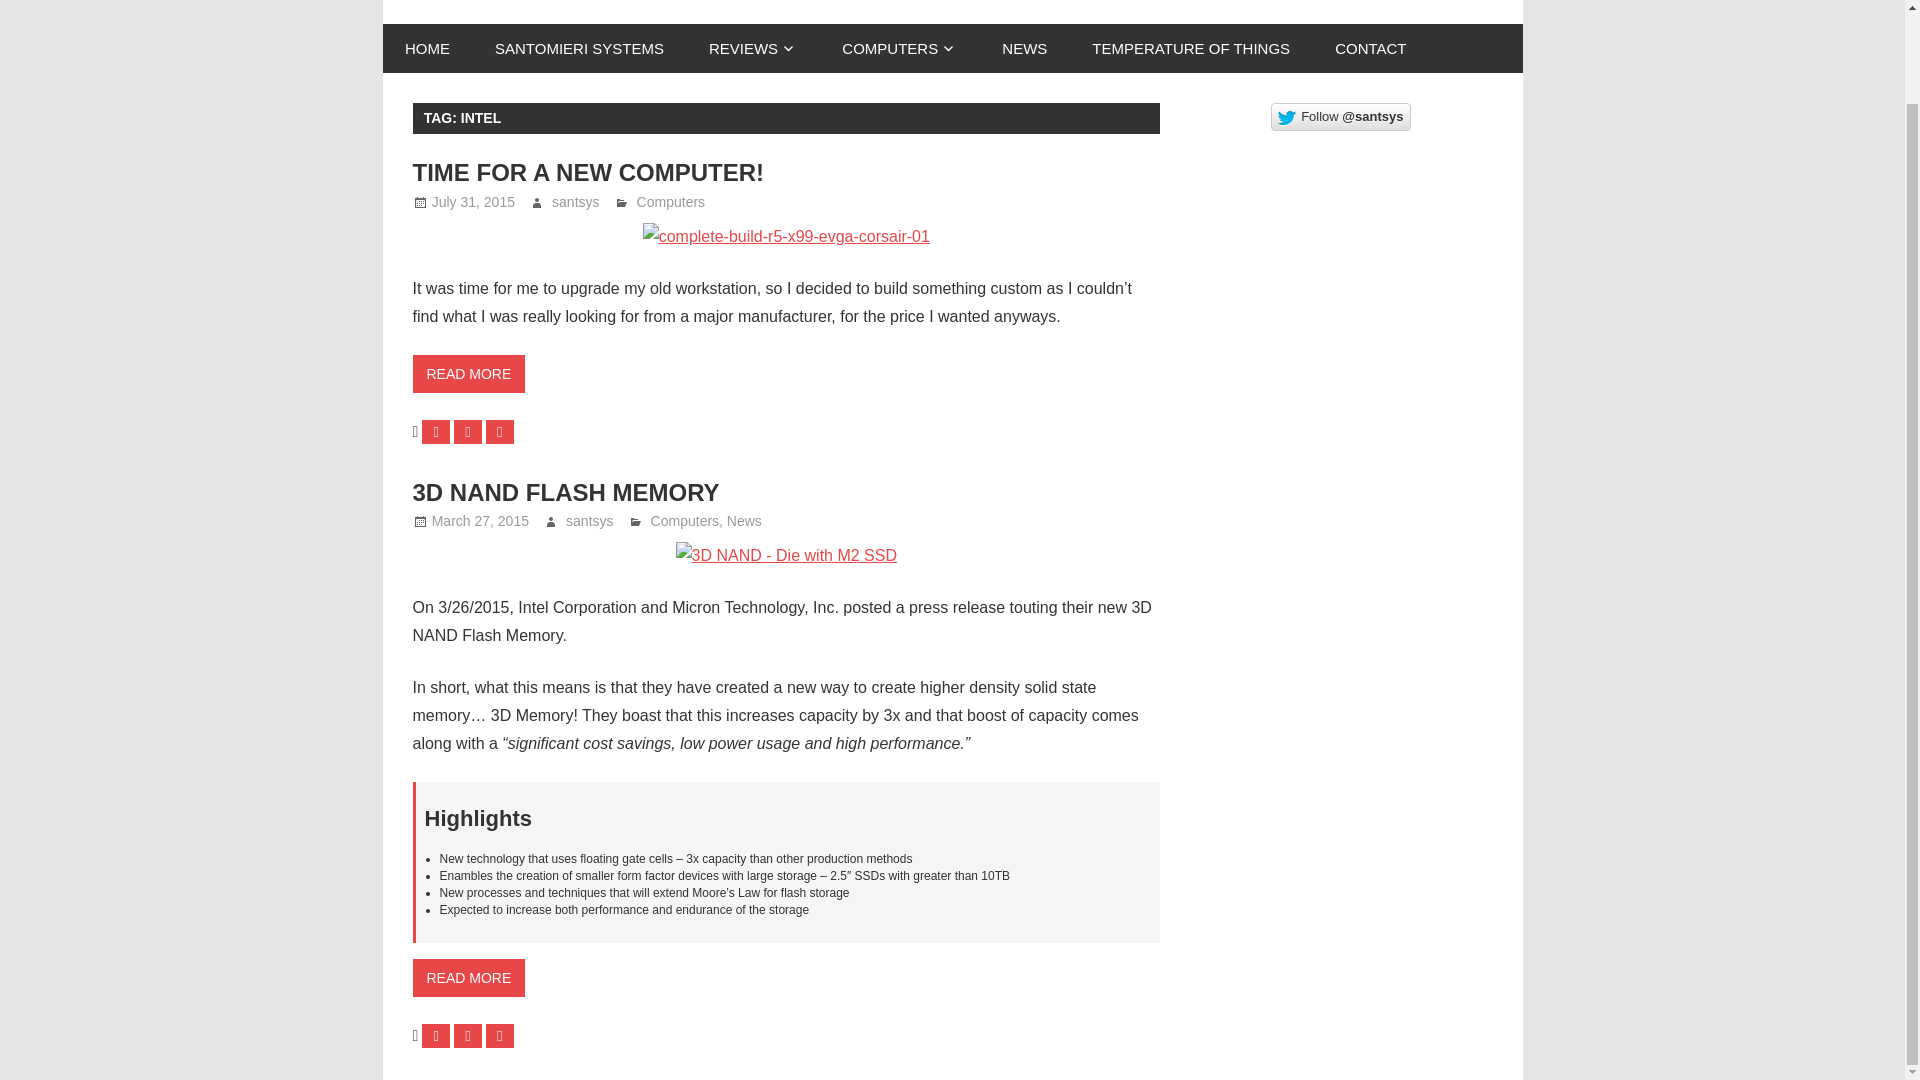  Describe the element at coordinates (468, 978) in the screenshot. I see `READ MORE` at that location.